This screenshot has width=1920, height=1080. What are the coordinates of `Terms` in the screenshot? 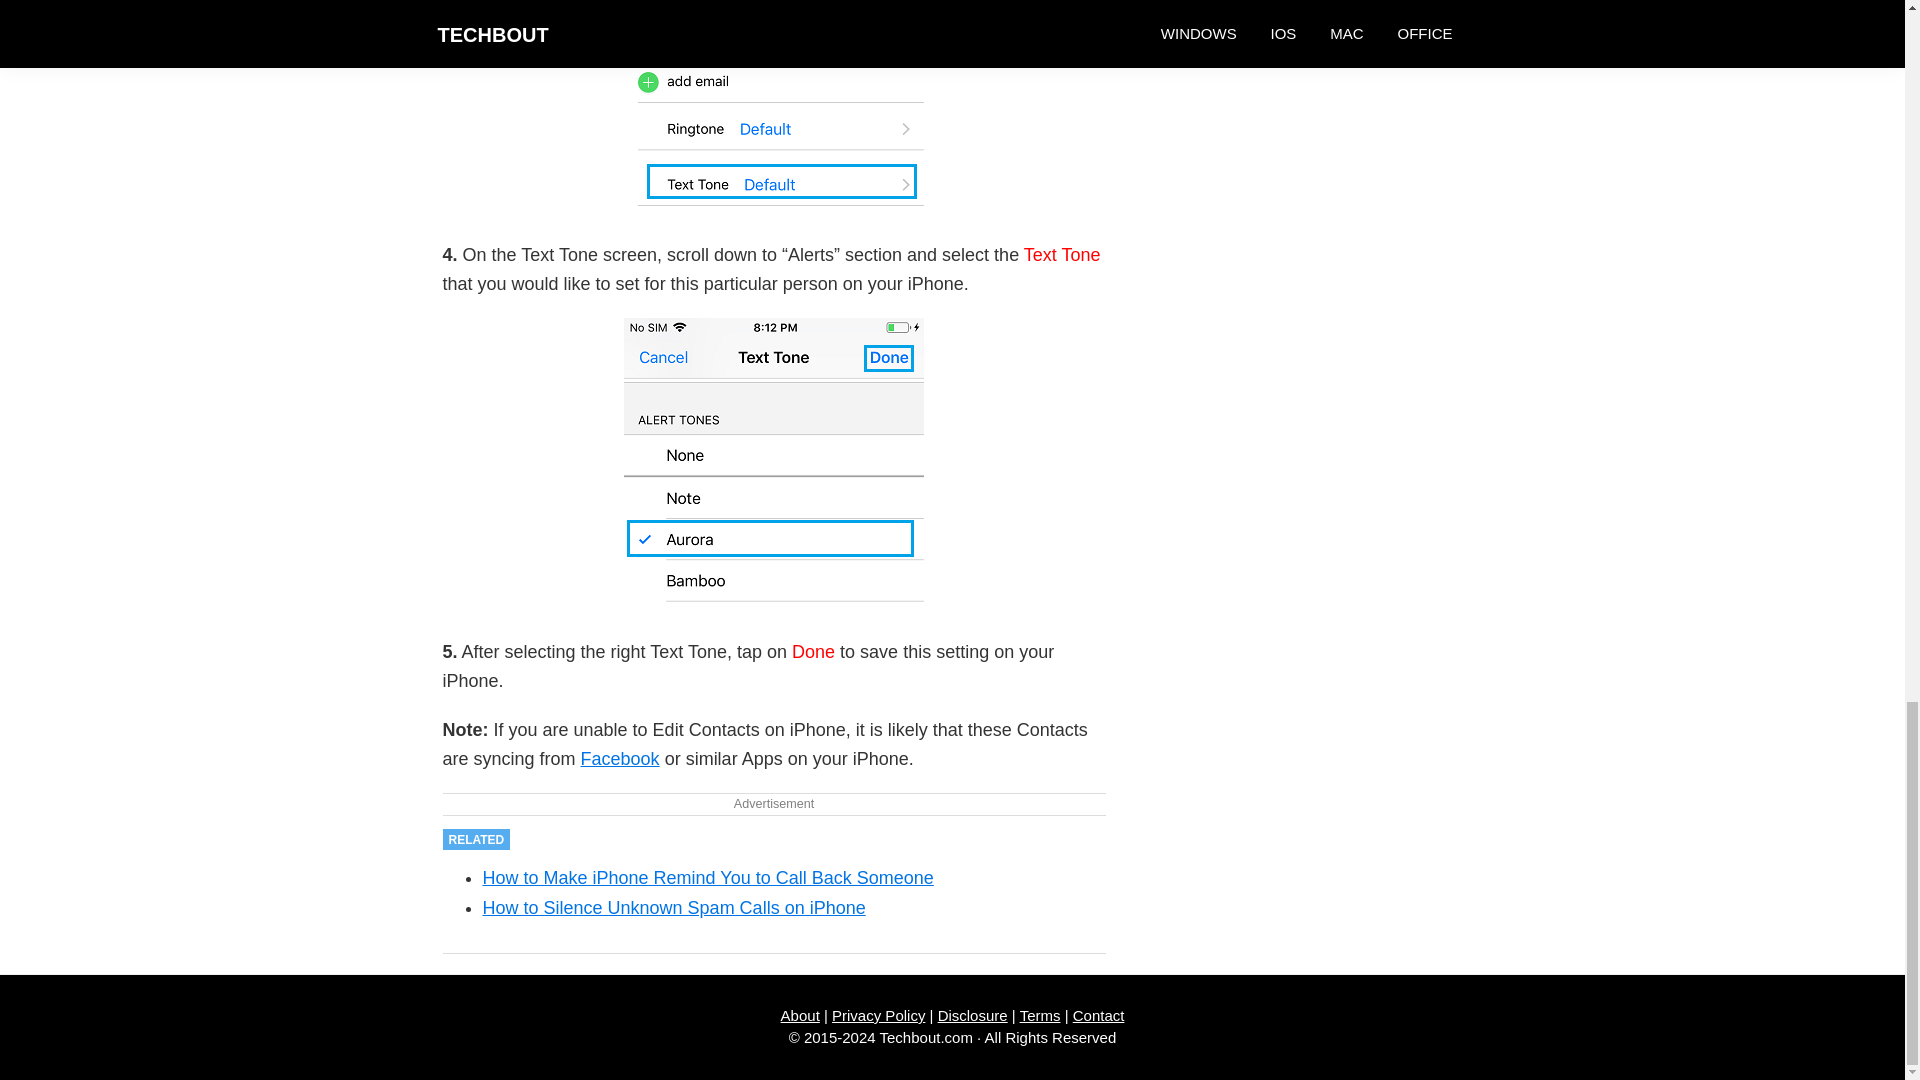 It's located at (1040, 1014).